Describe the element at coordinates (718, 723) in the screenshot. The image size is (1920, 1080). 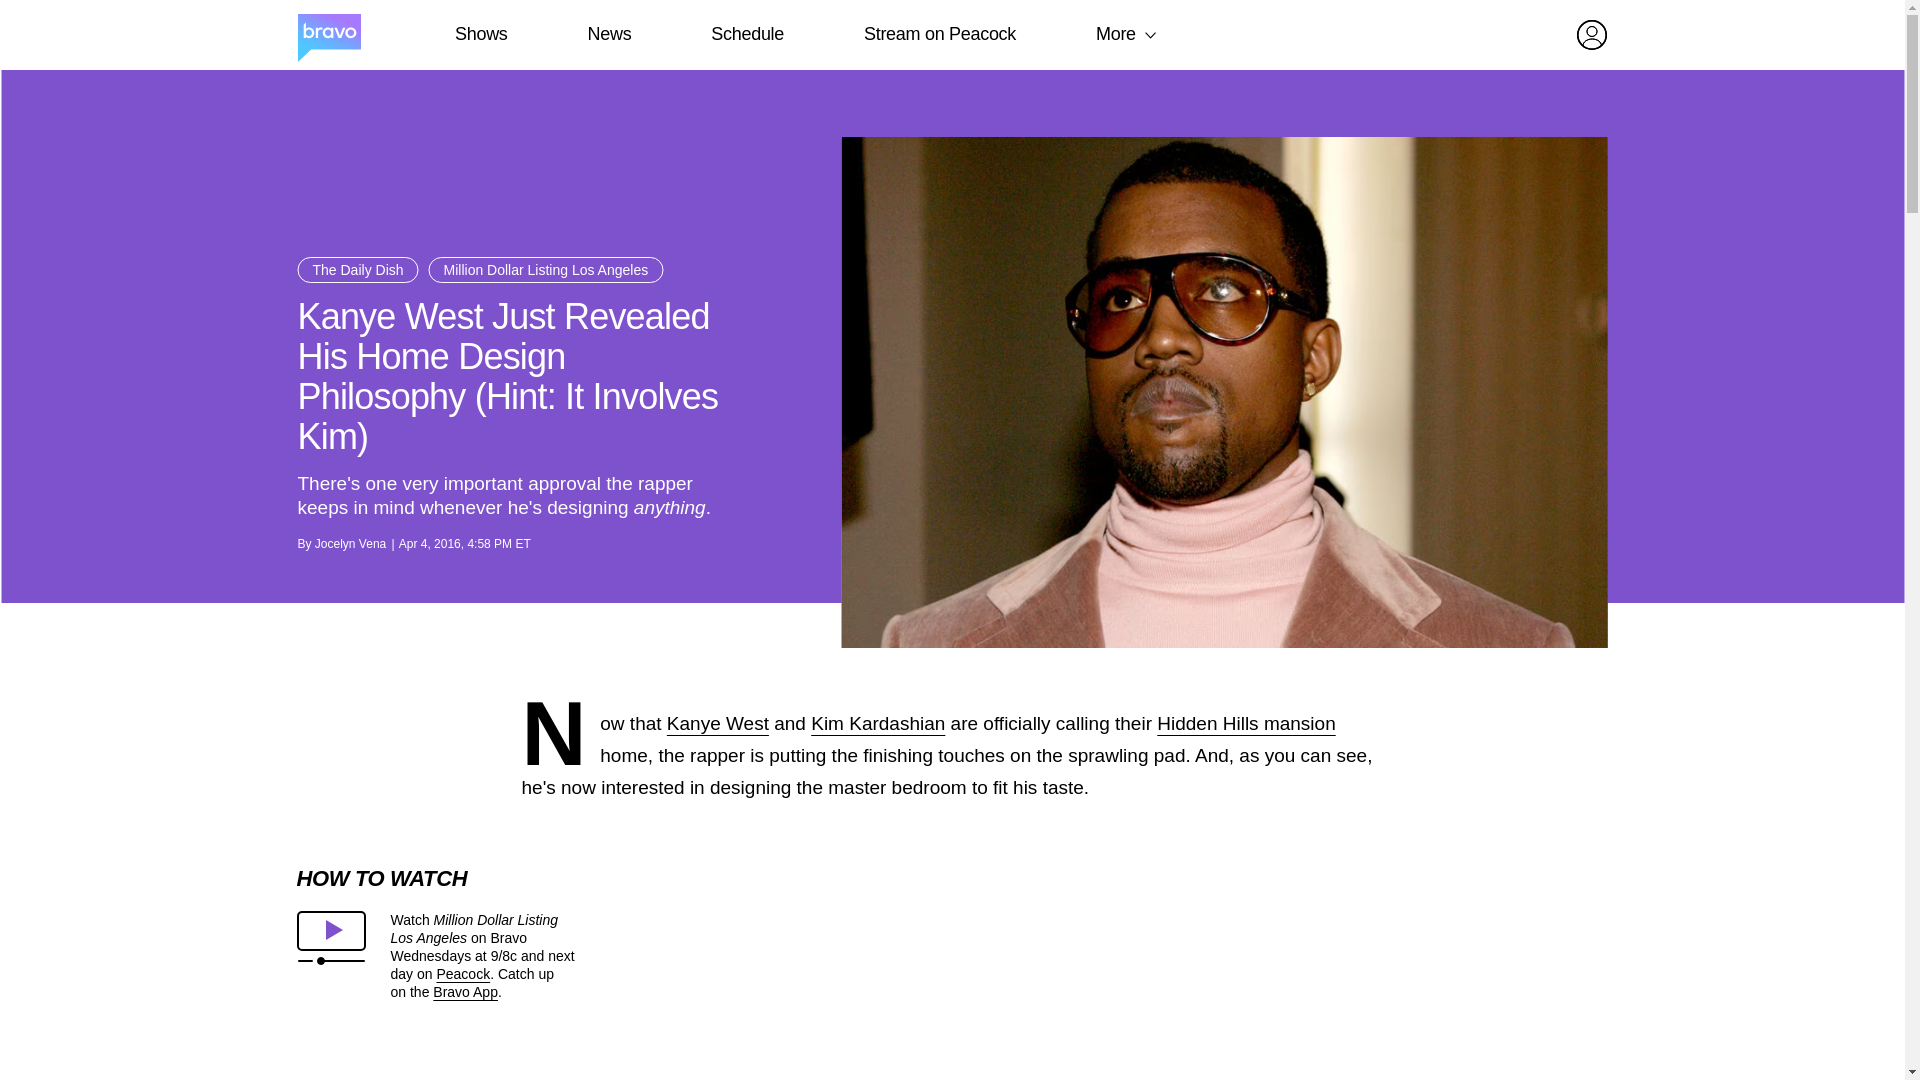
I see `Kanye West` at that location.